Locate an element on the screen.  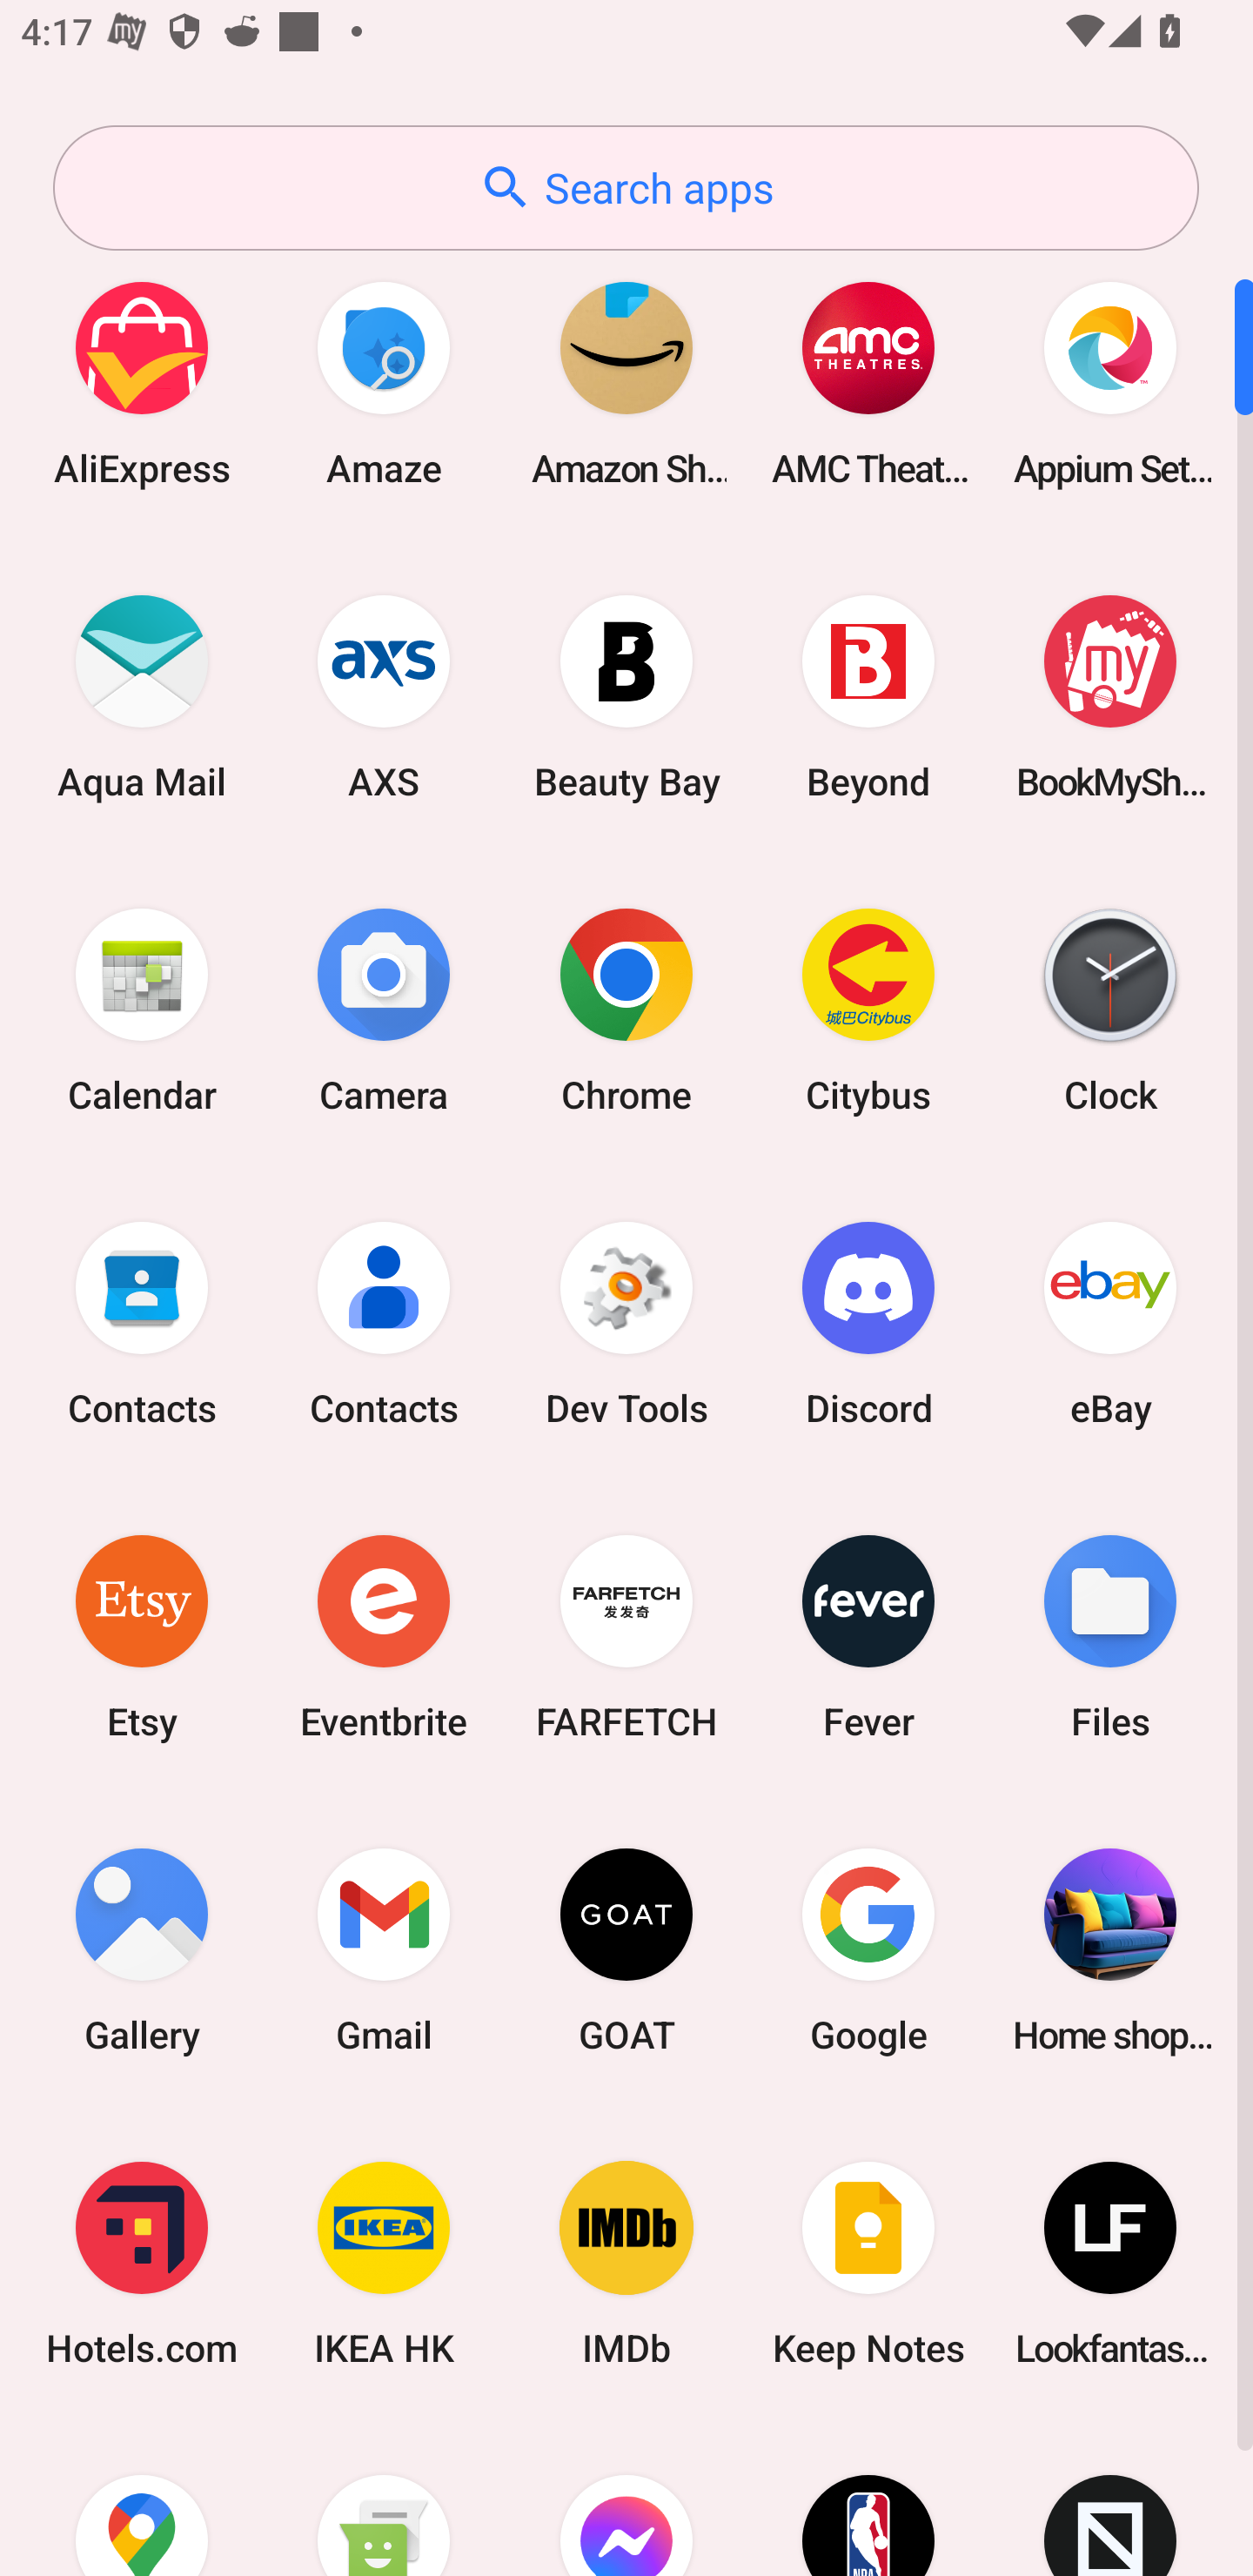
Fever is located at coordinates (868, 1636).